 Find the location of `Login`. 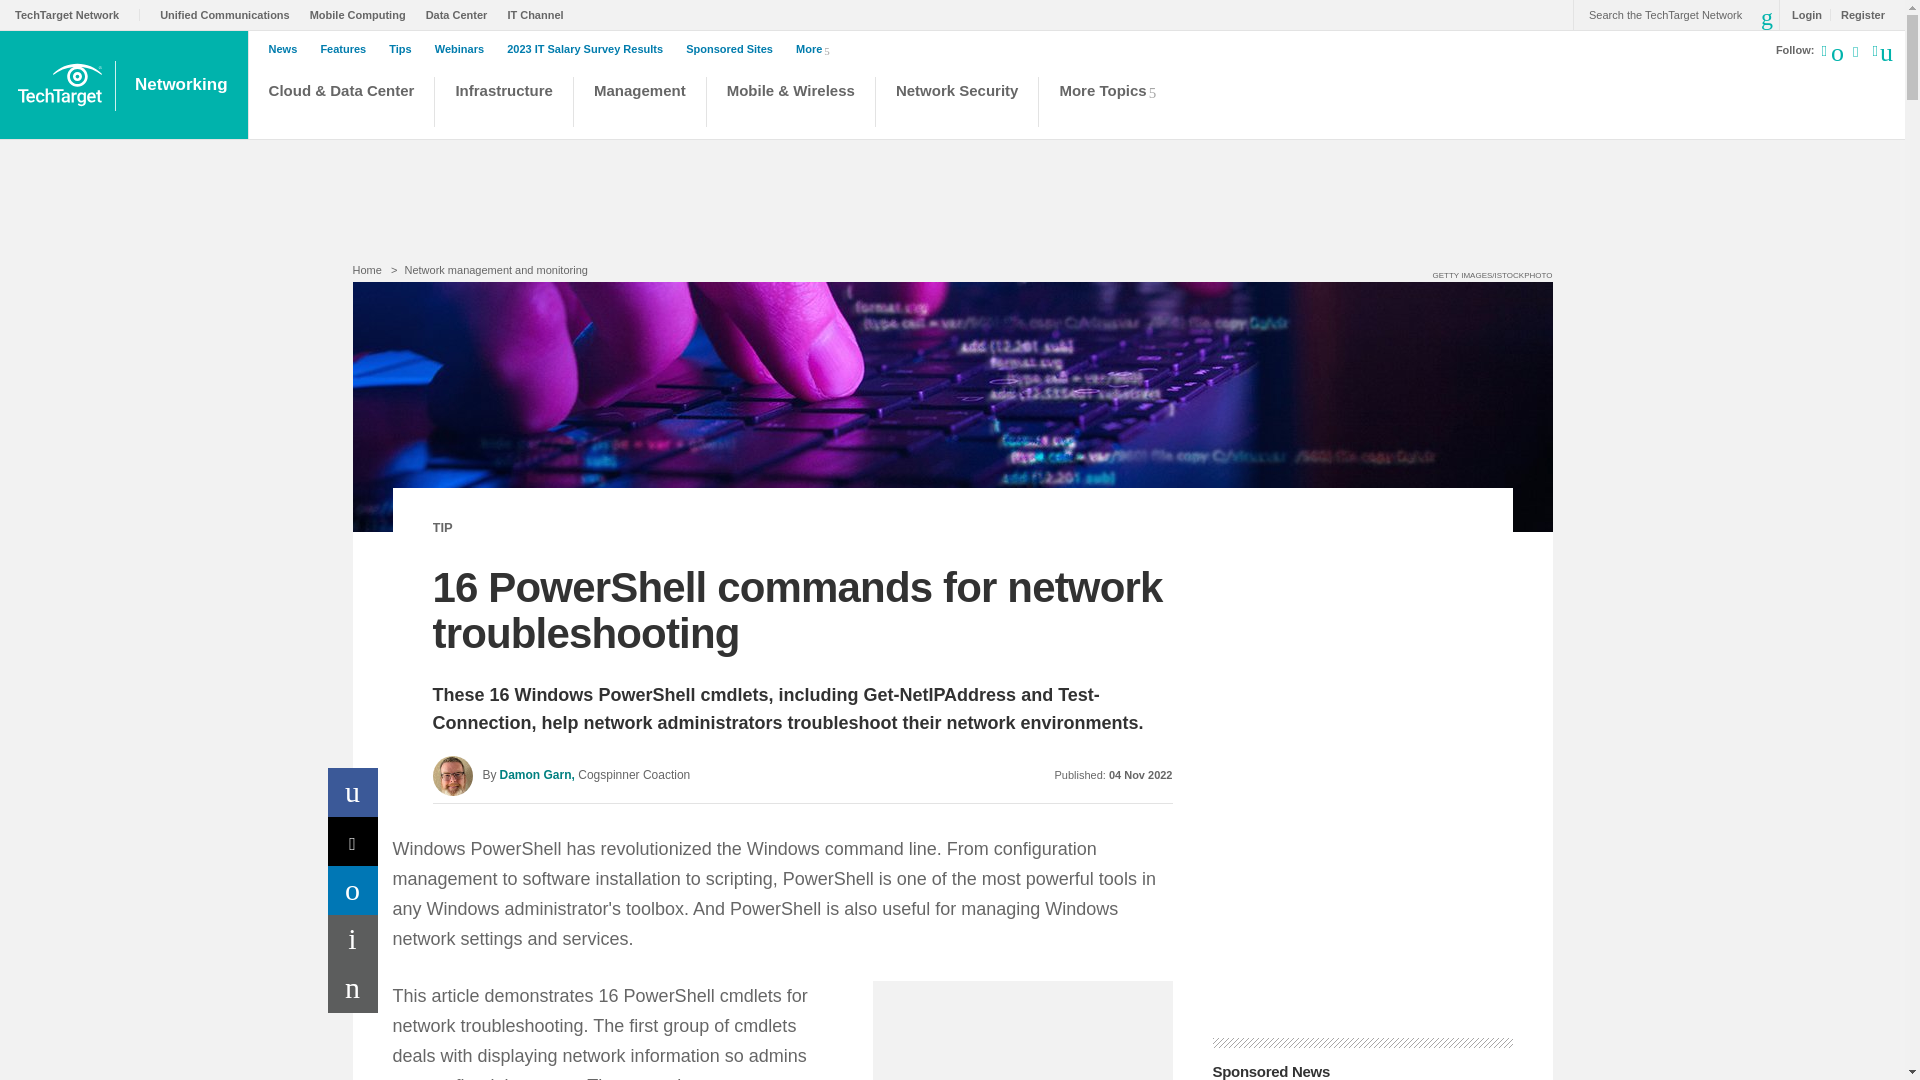

Login is located at coordinates (1802, 14).